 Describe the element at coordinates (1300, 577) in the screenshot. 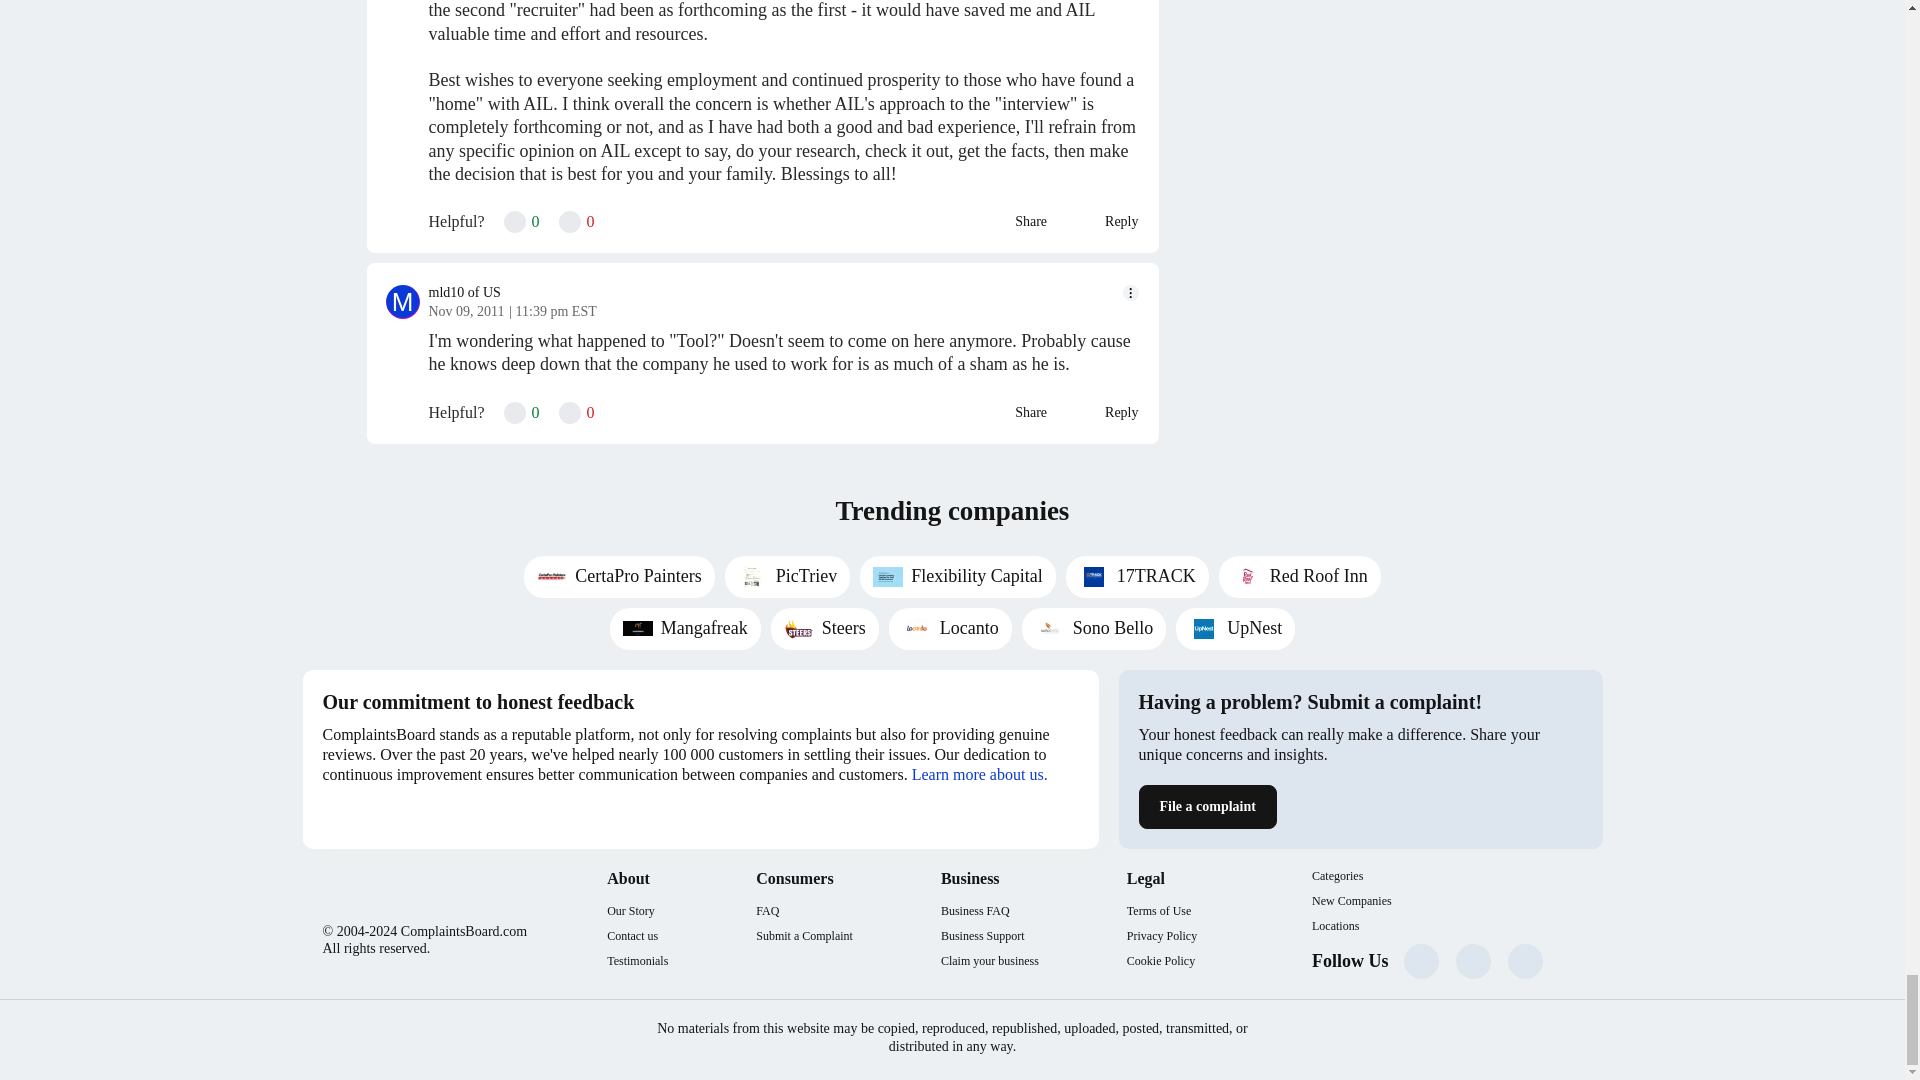

I see `Red Roof Inn reviews` at that location.